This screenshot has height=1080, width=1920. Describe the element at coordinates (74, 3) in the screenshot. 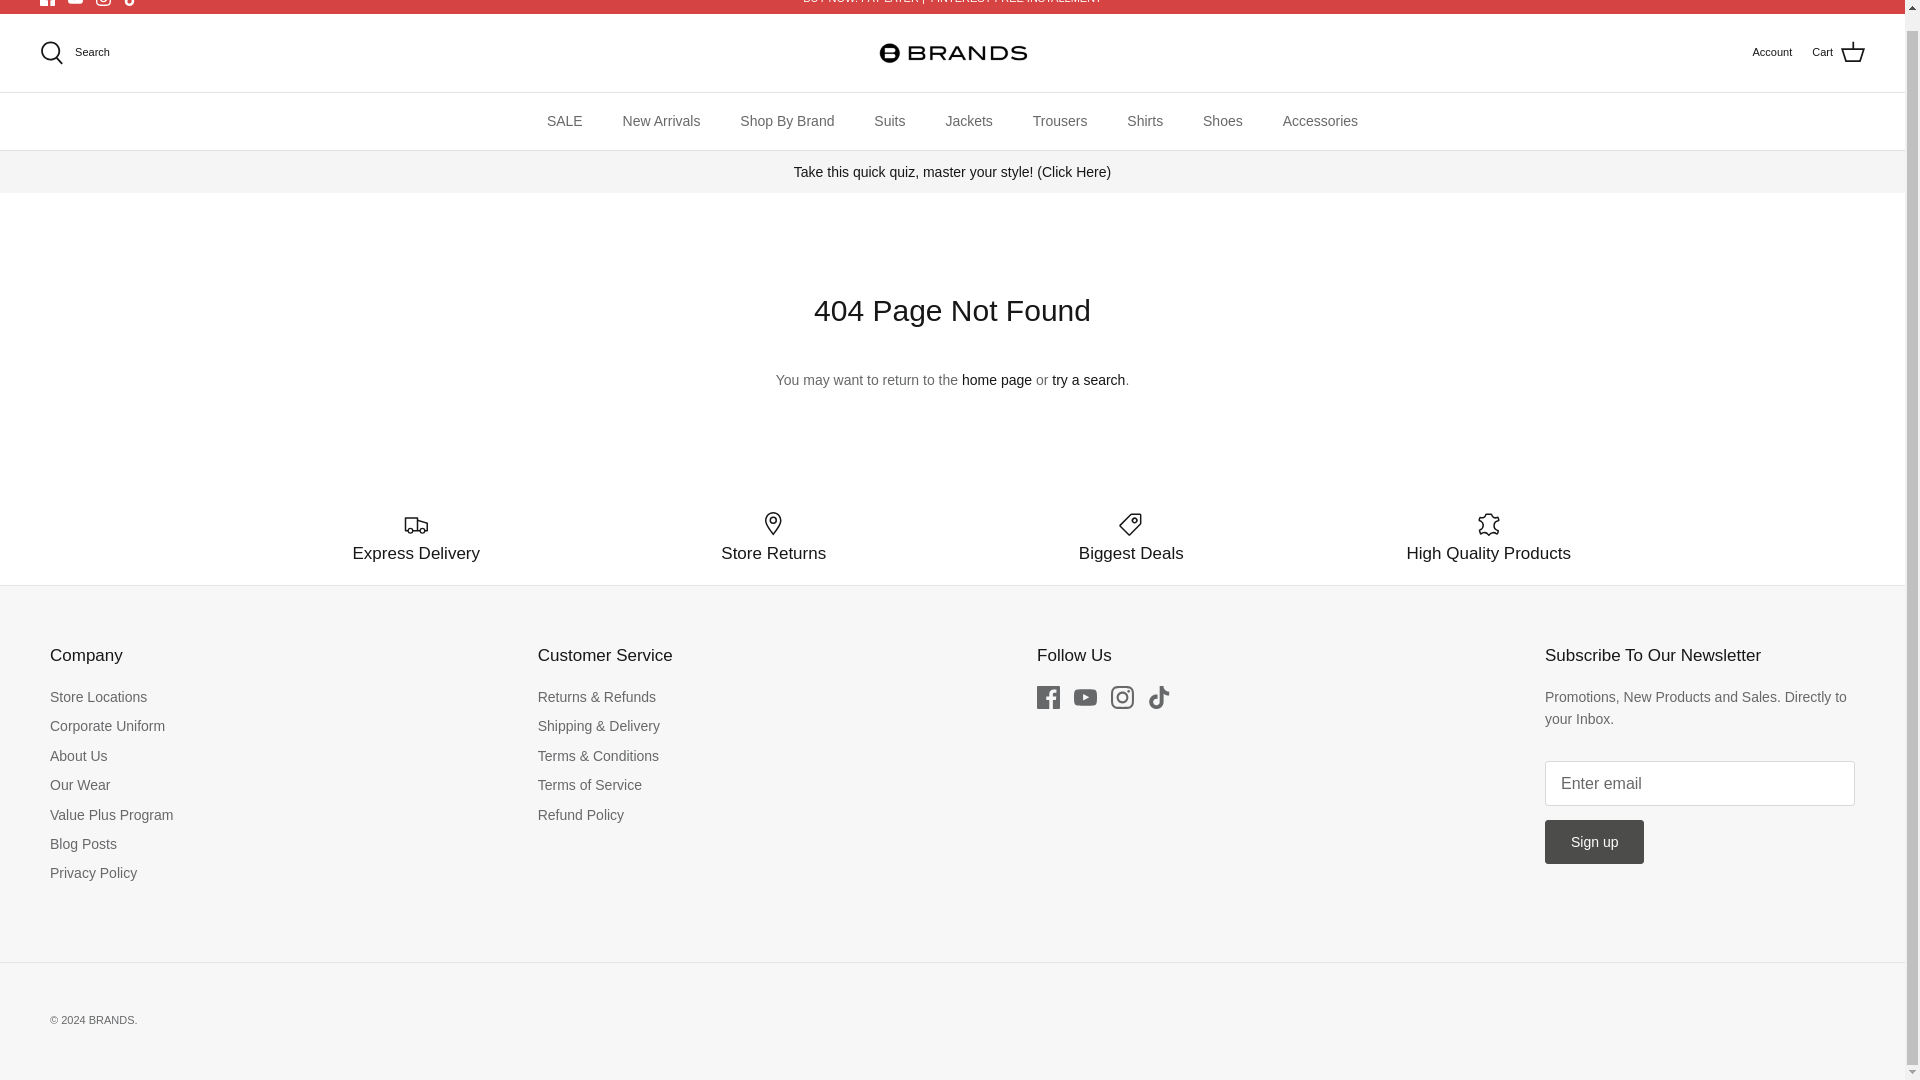

I see `Youtube` at that location.